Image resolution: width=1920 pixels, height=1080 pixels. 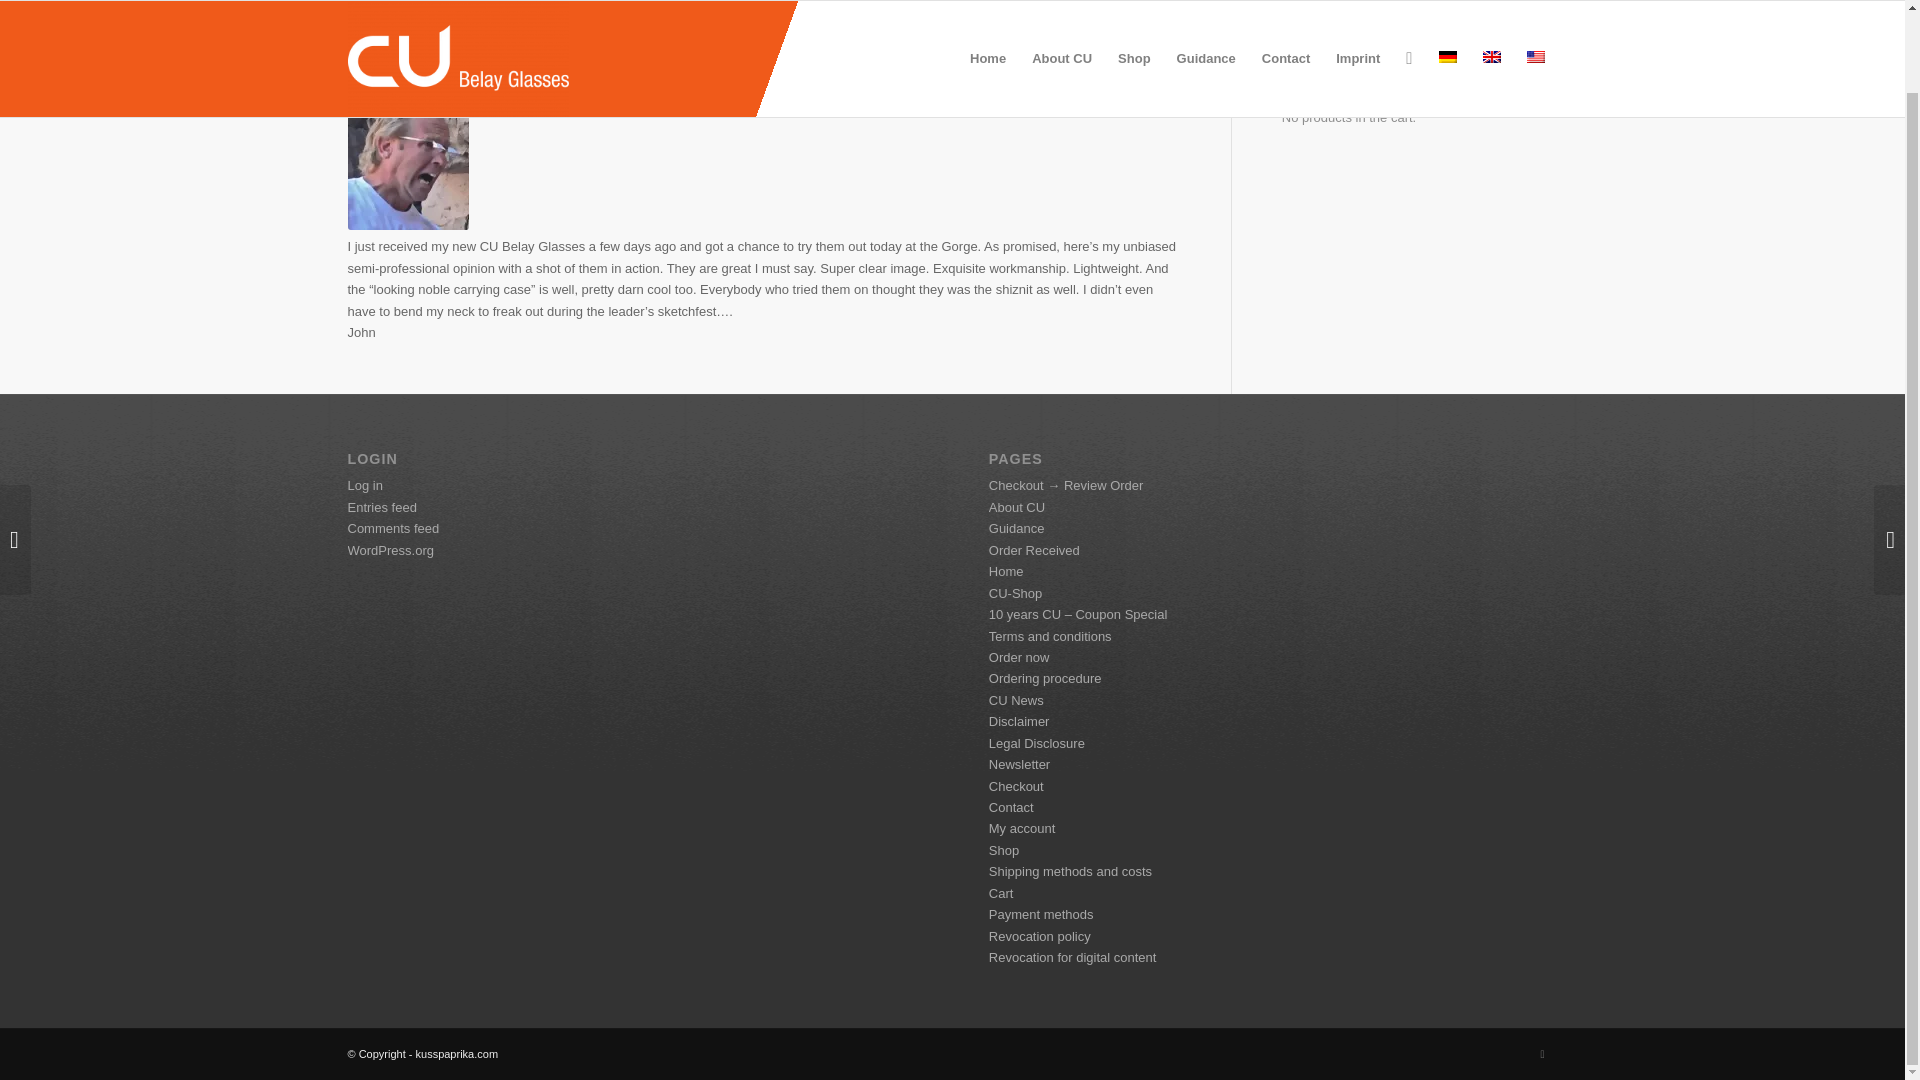 What do you see at coordinates (1036, 742) in the screenshot?
I see `Legal Disclosure` at bounding box center [1036, 742].